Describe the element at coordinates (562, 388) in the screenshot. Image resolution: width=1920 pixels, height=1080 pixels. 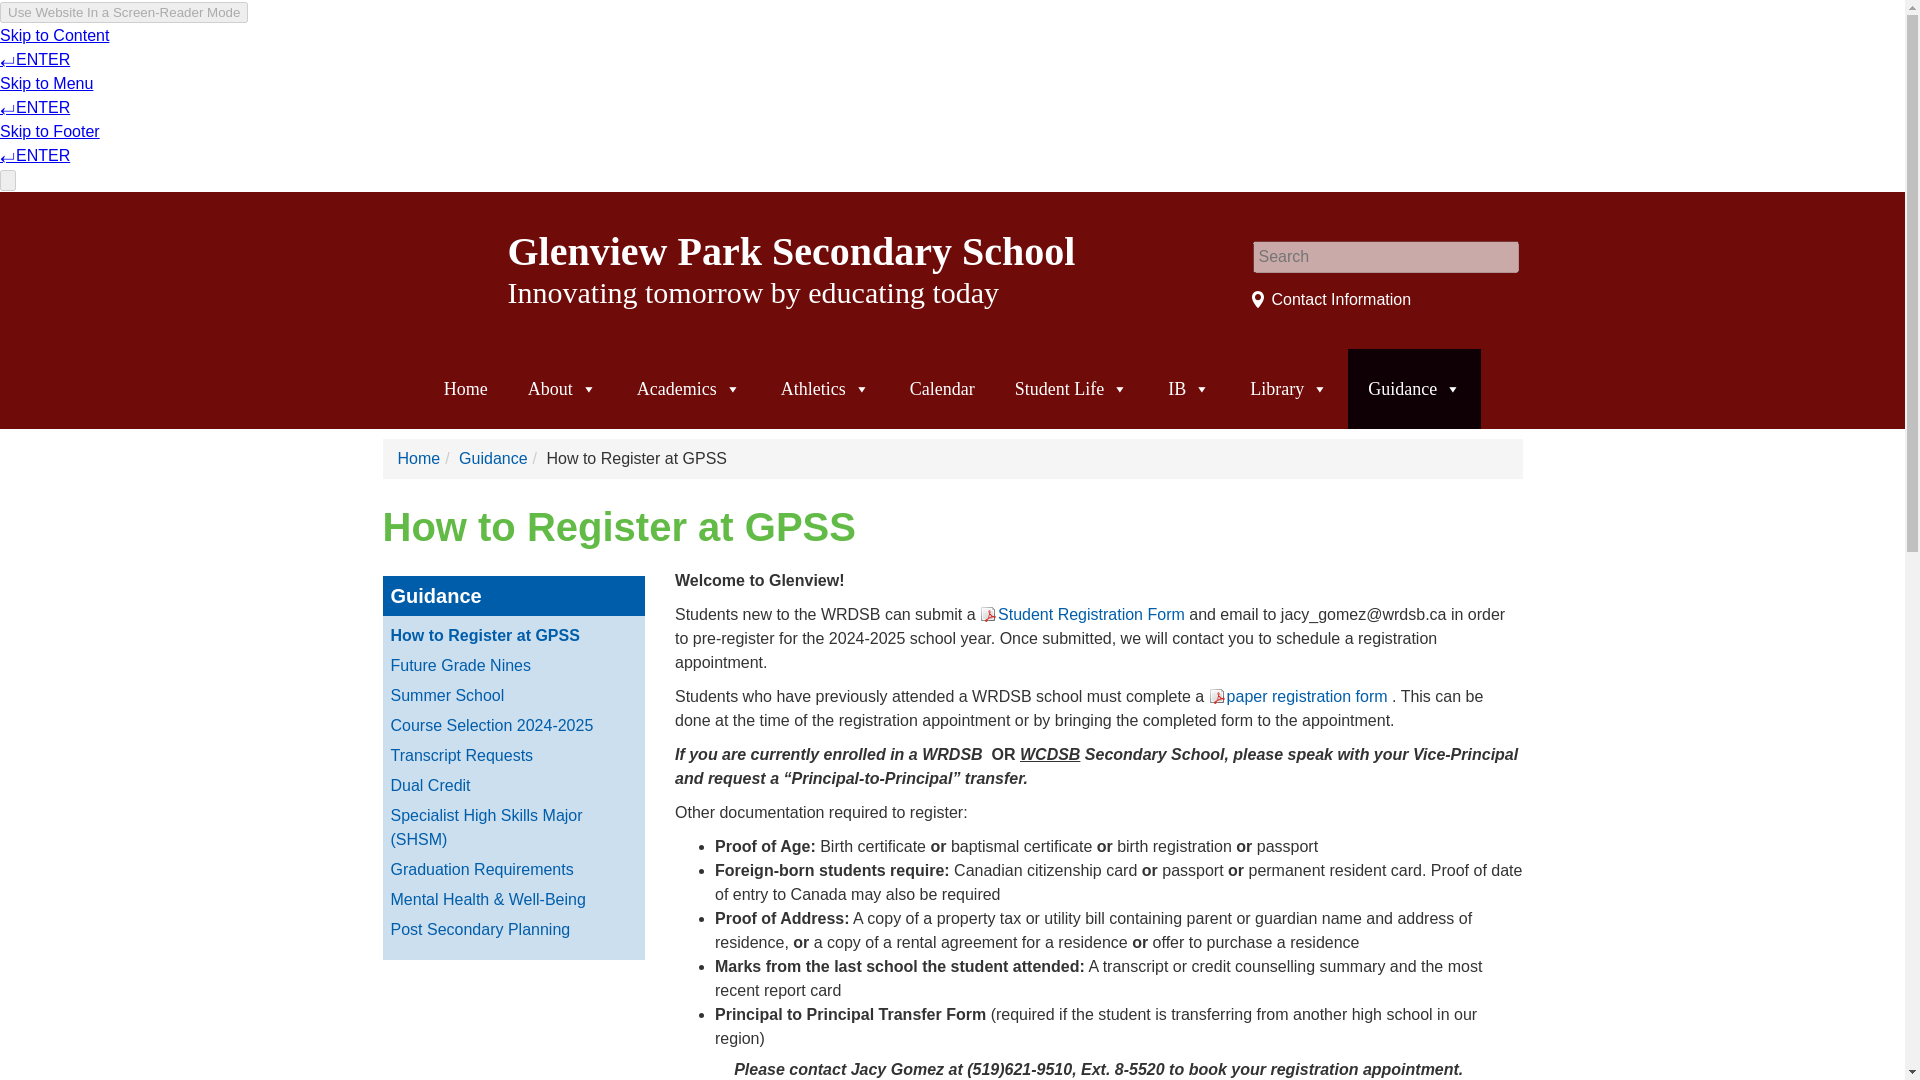
I see `About` at that location.